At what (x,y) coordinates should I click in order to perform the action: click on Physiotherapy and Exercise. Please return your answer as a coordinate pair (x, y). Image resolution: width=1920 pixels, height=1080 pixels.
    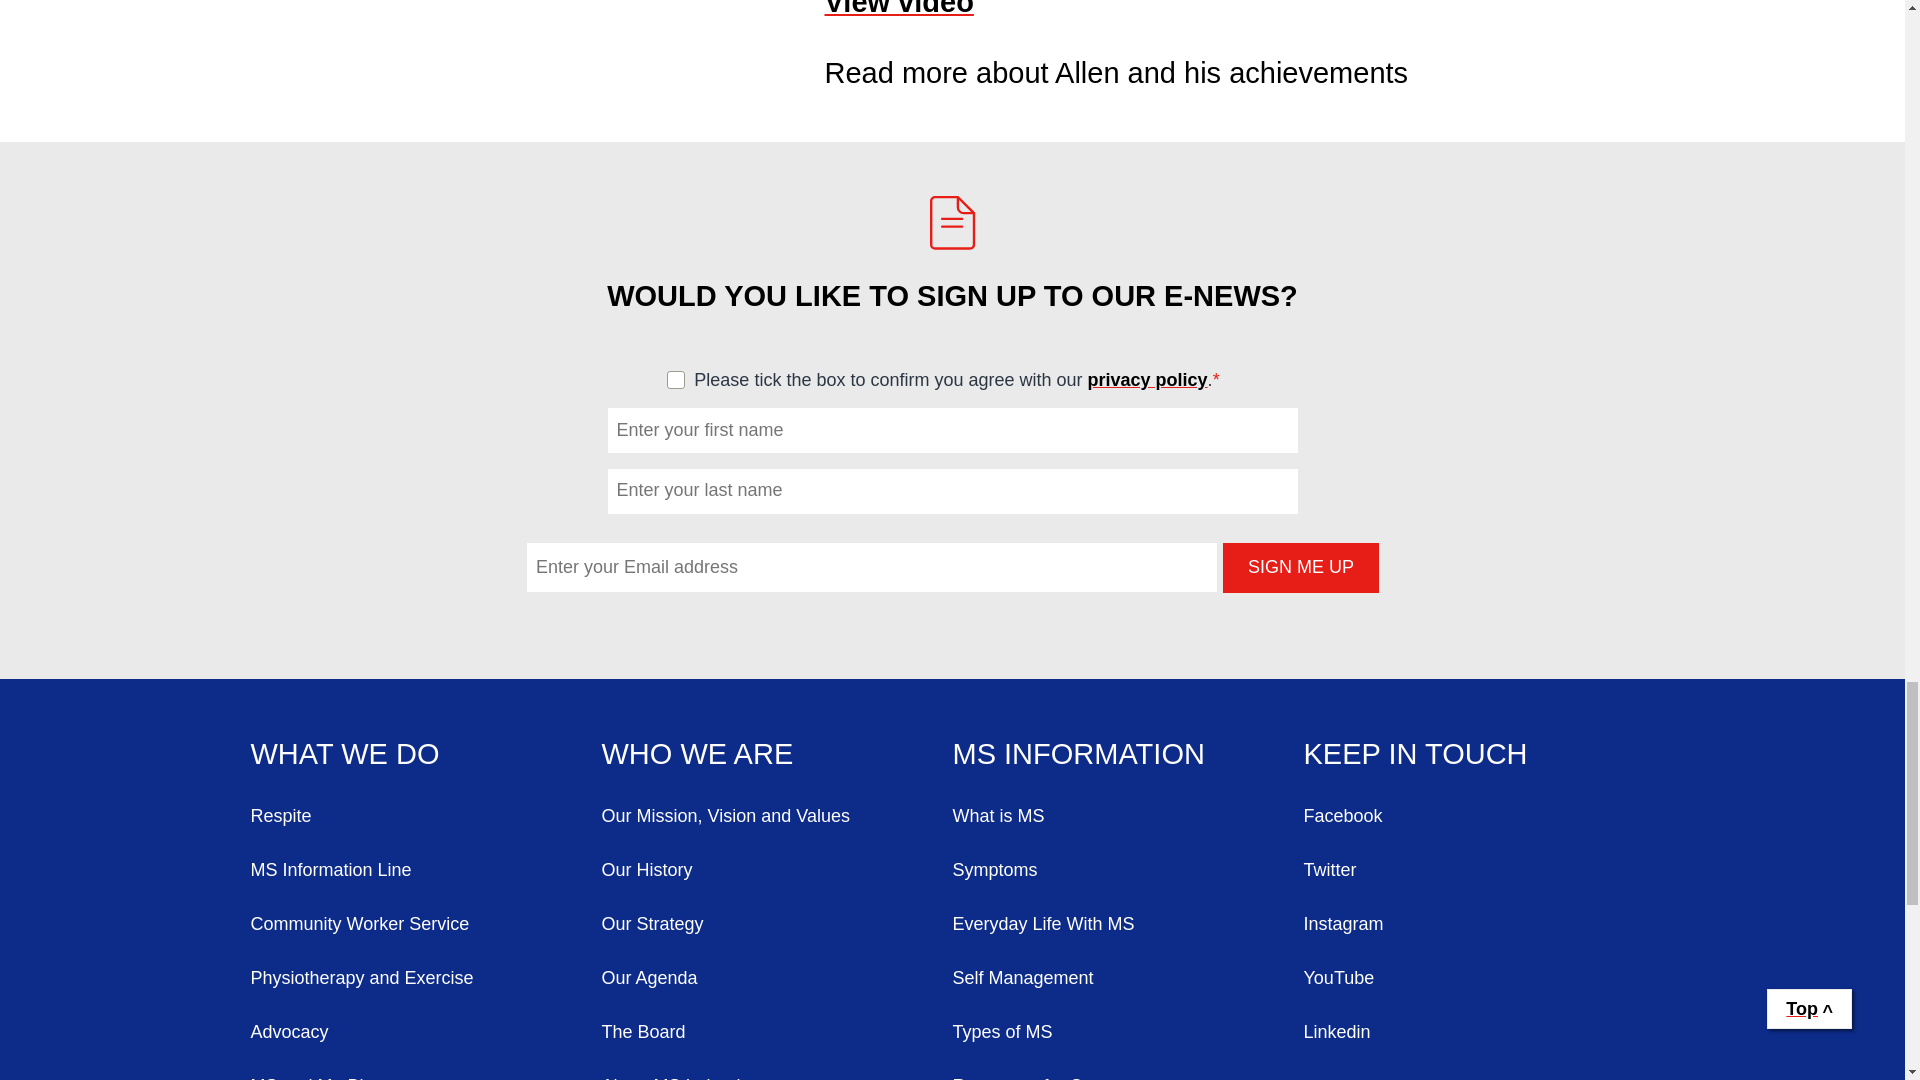
    Looking at the image, I should click on (424, 978).